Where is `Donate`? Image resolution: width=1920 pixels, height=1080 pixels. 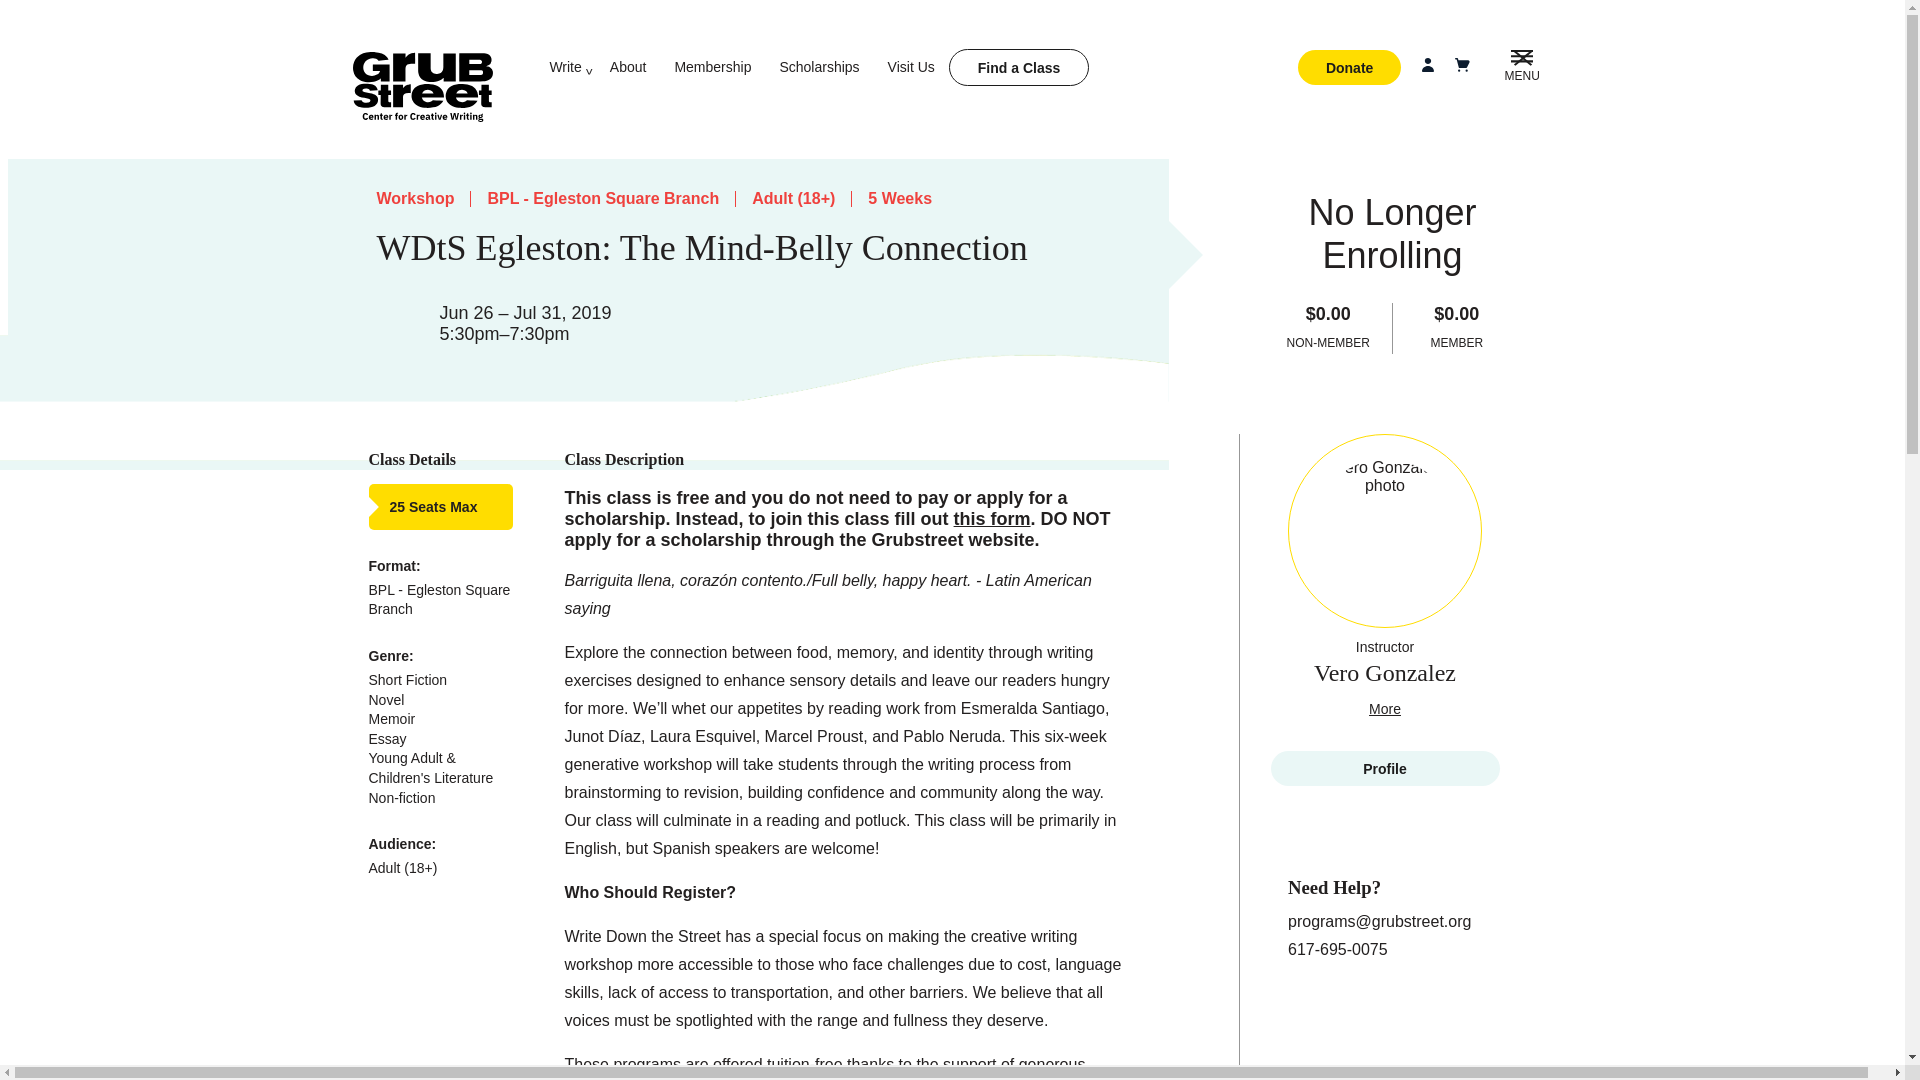 Donate is located at coordinates (1349, 67).